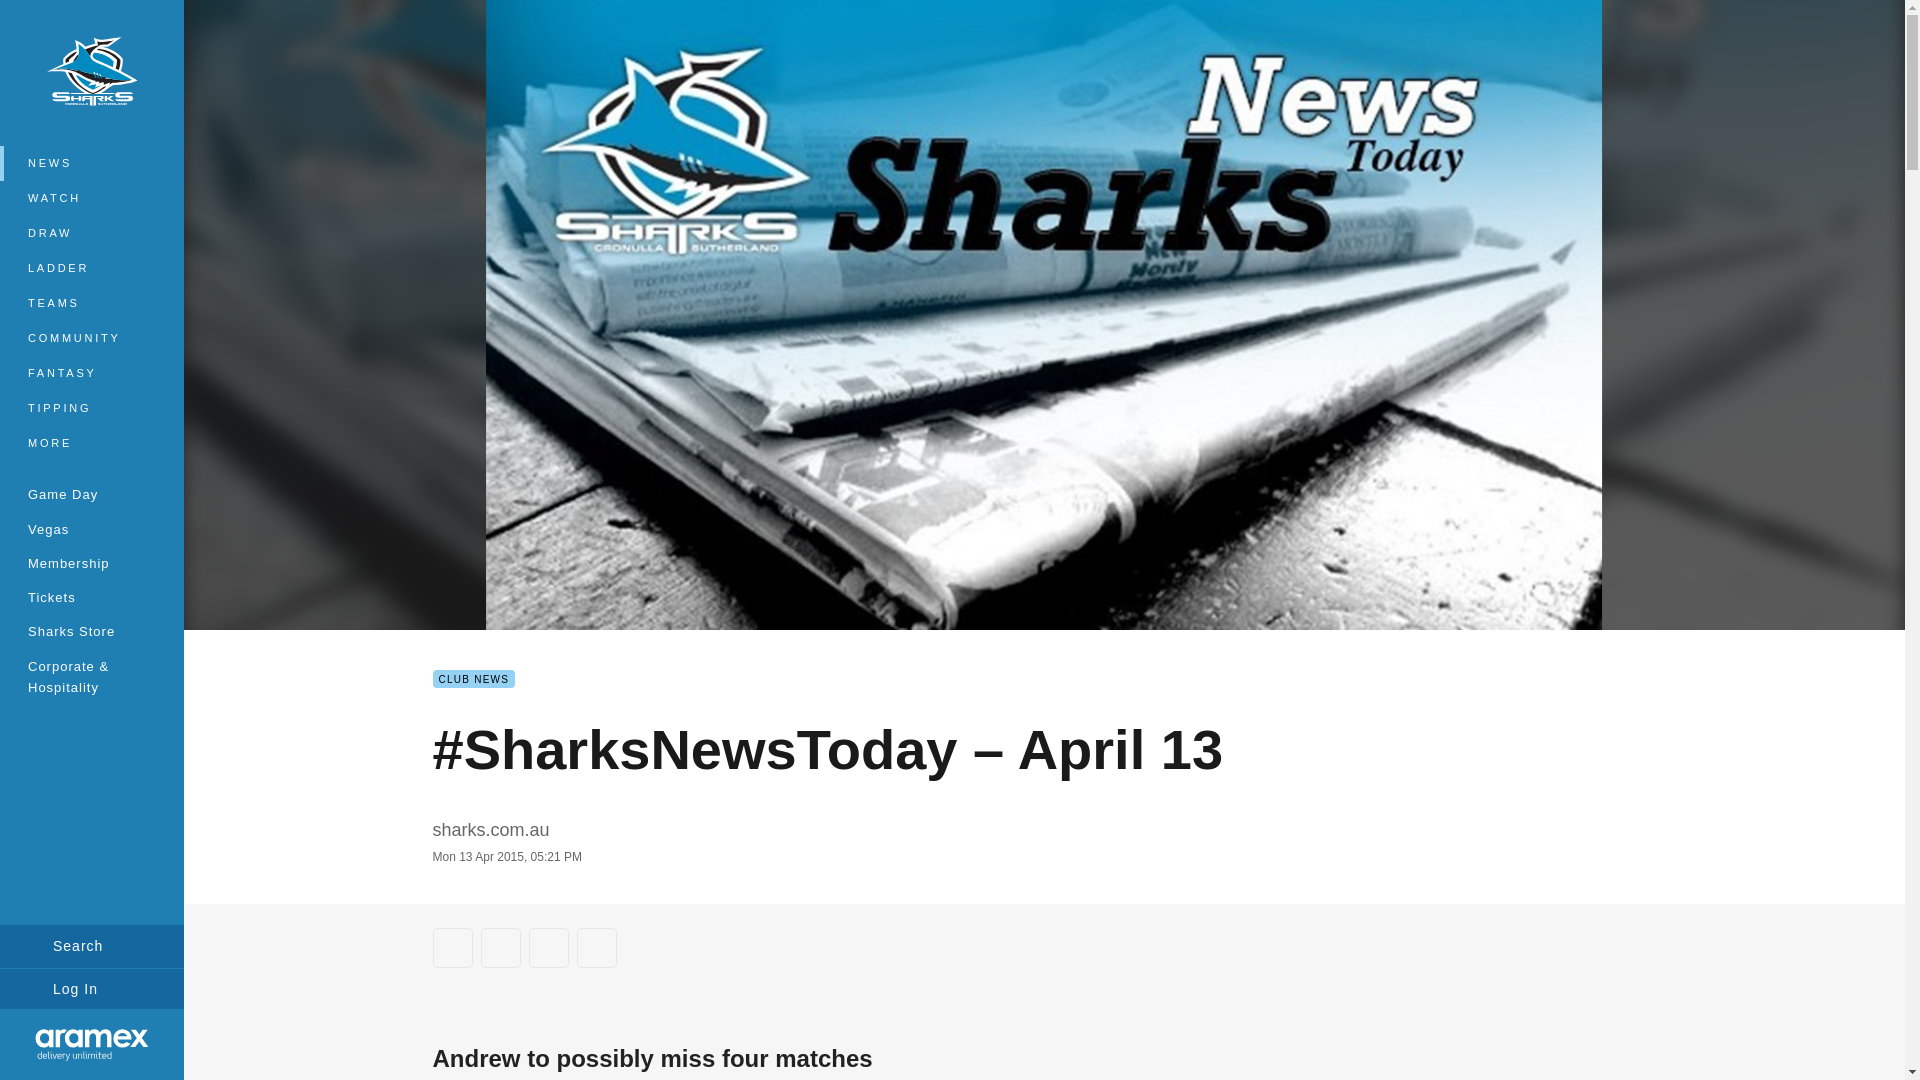  Describe the element at coordinates (473, 678) in the screenshot. I see `CLUB NEWS` at that location.